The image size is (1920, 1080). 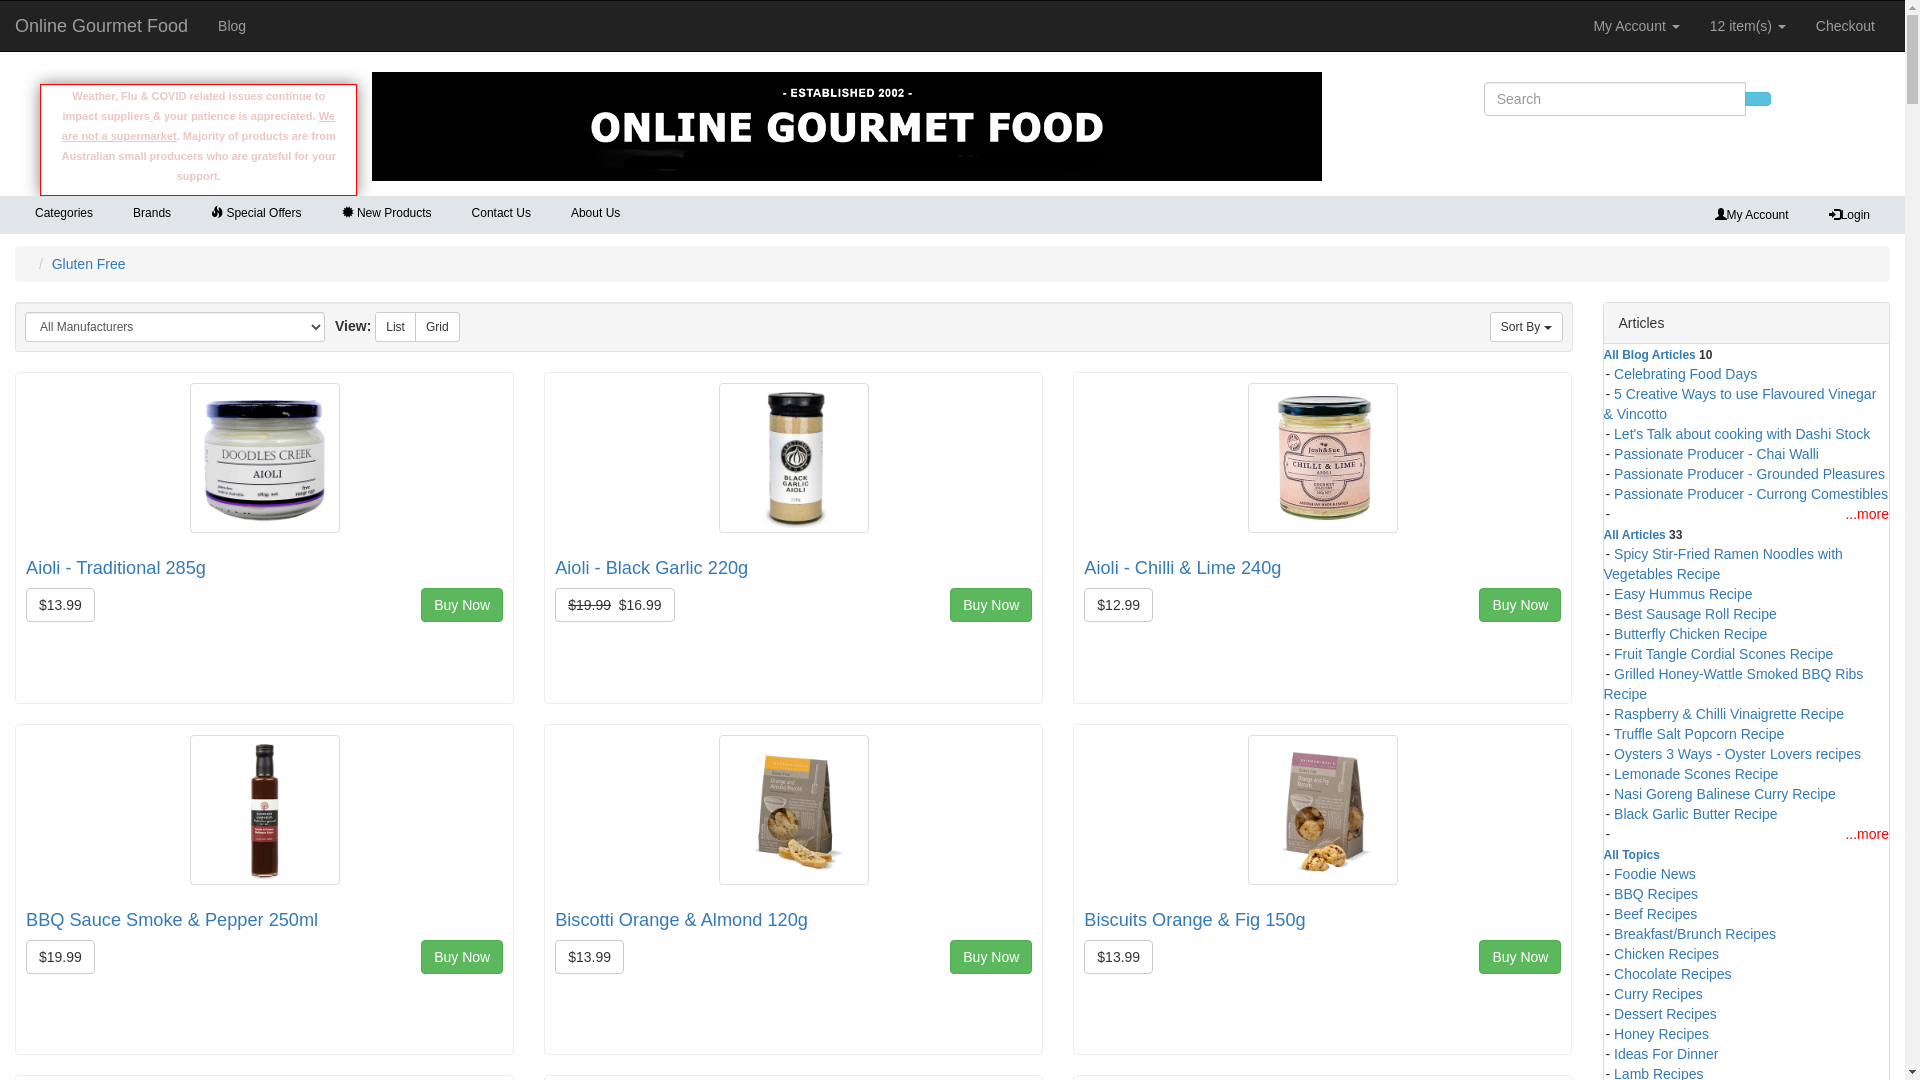 What do you see at coordinates (1696, 812) in the screenshot?
I see `Black Garlic Butter Recipe` at bounding box center [1696, 812].